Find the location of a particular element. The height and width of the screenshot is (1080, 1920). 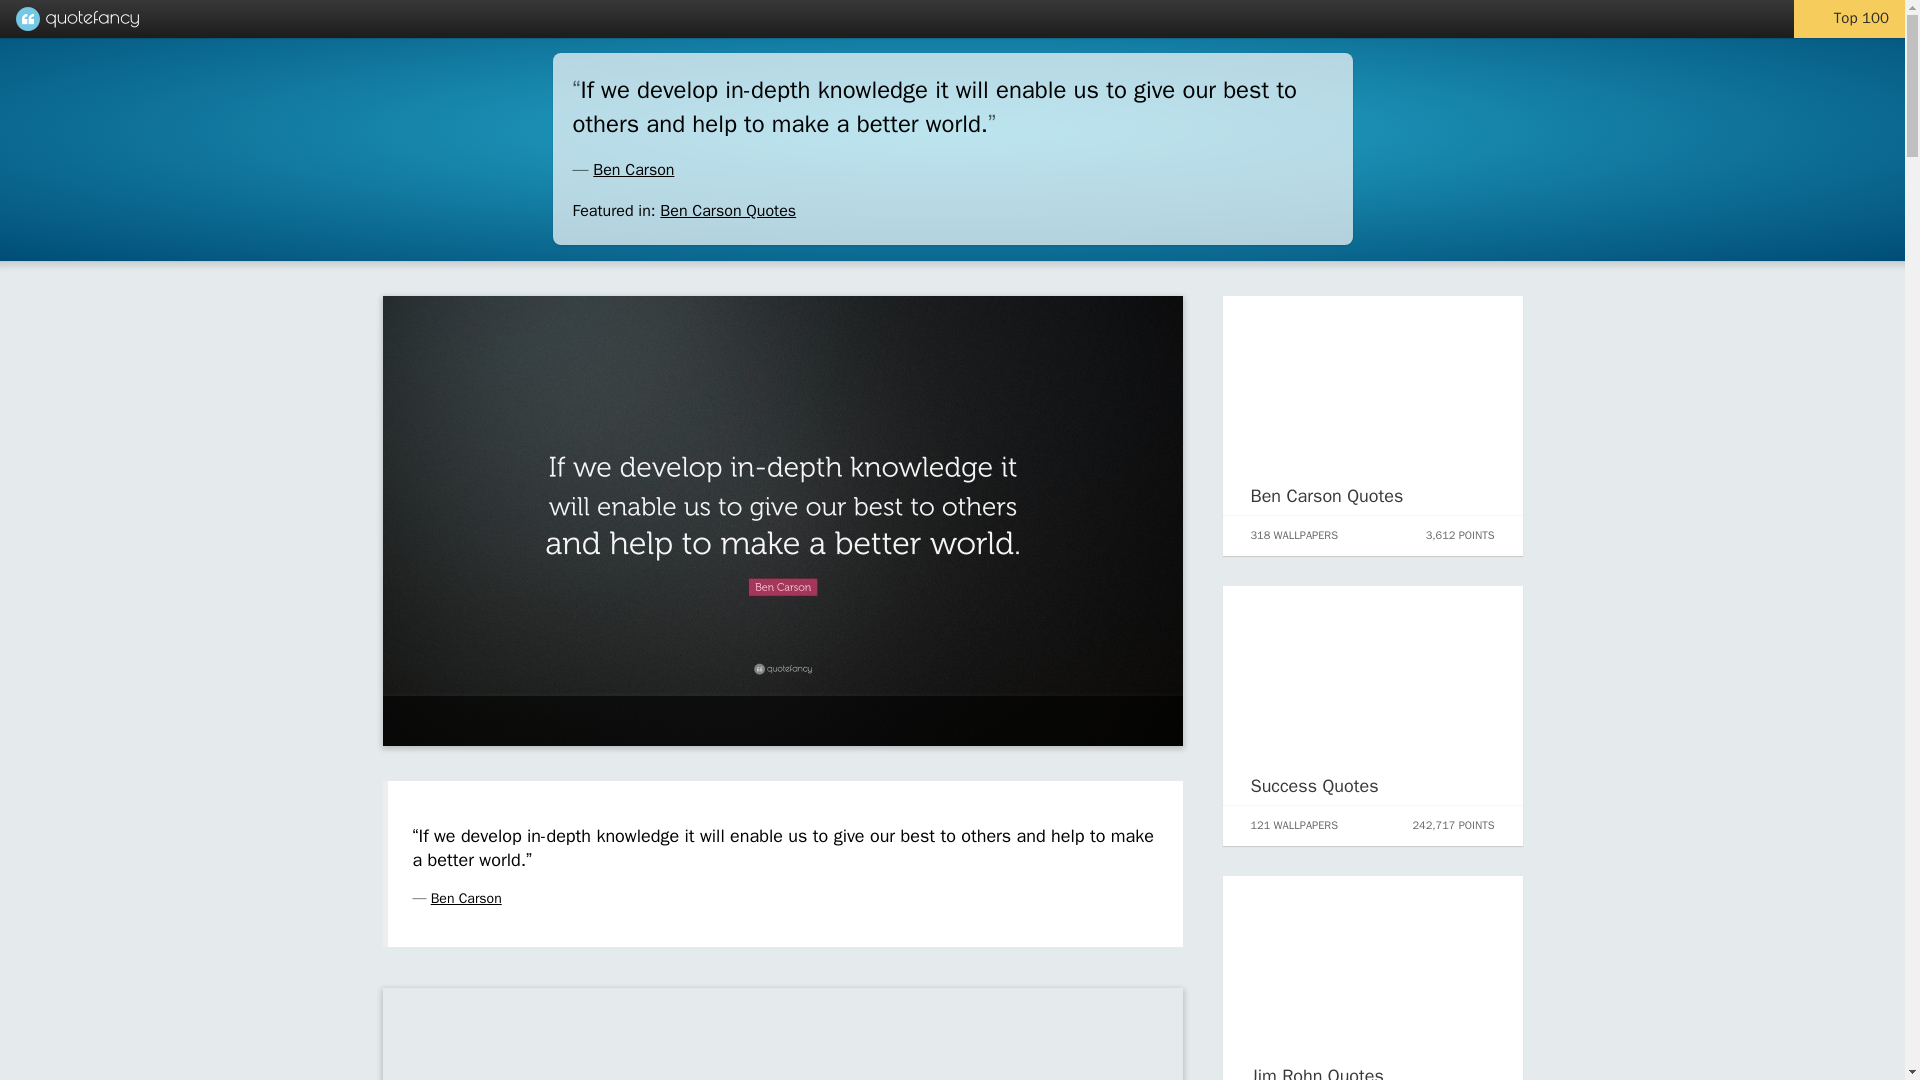

Ben Carson Quotes is located at coordinates (1326, 495).